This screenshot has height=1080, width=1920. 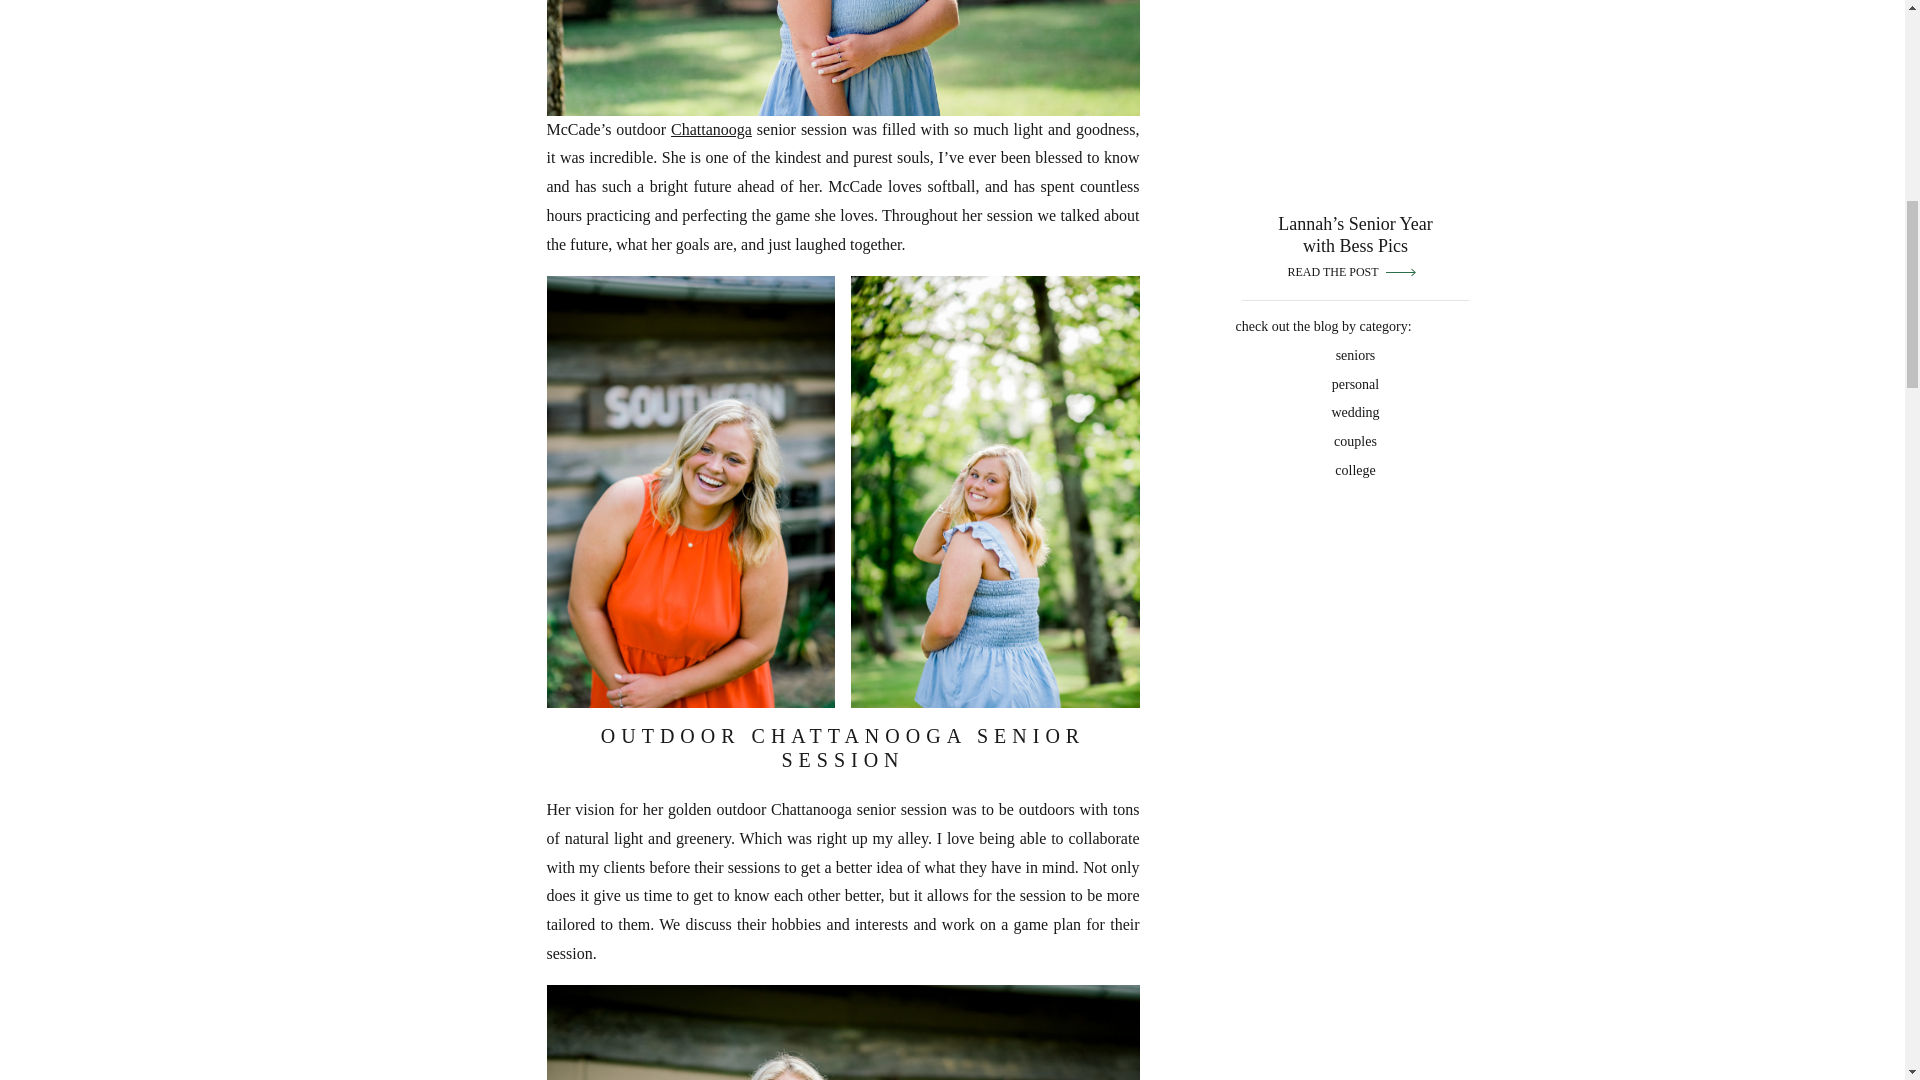 I want to click on READ THE POST, so click(x=1334, y=272).